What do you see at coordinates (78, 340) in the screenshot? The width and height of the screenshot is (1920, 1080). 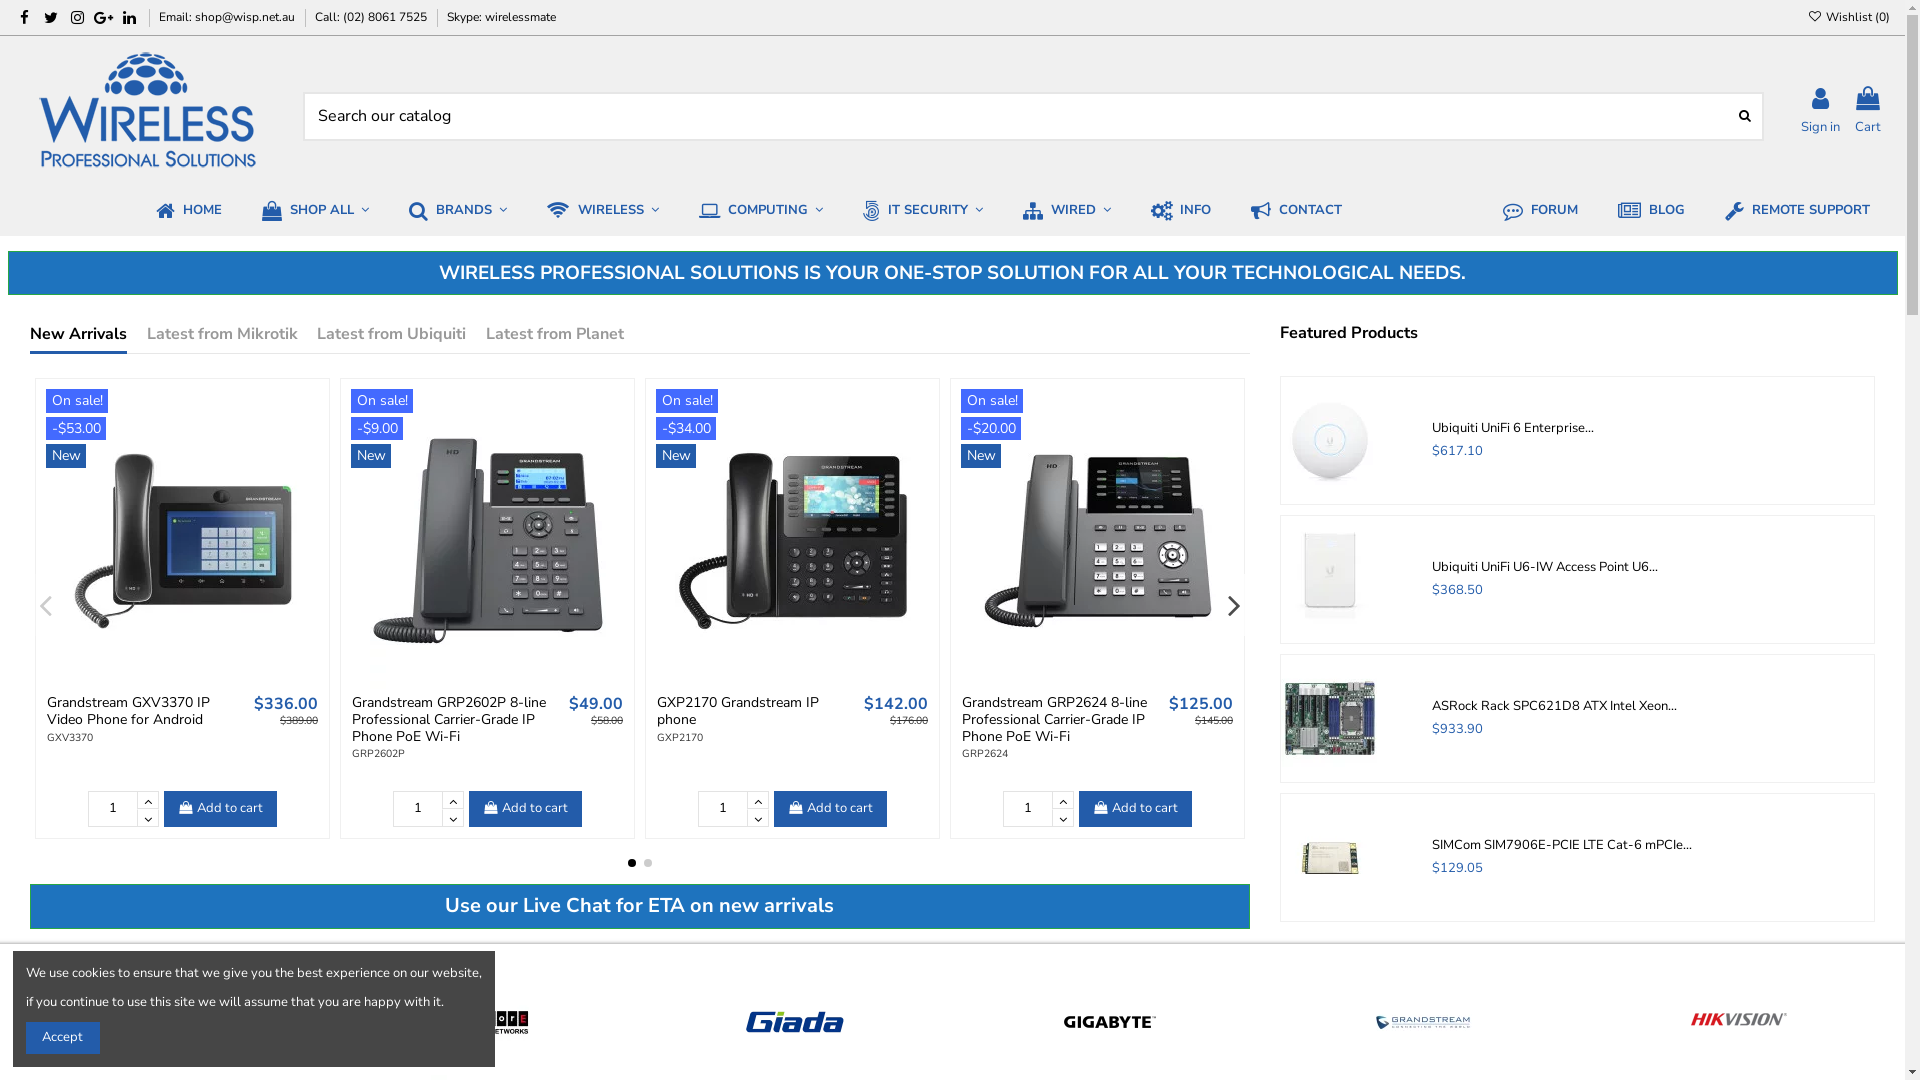 I see `New Arrivals` at bounding box center [78, 340].